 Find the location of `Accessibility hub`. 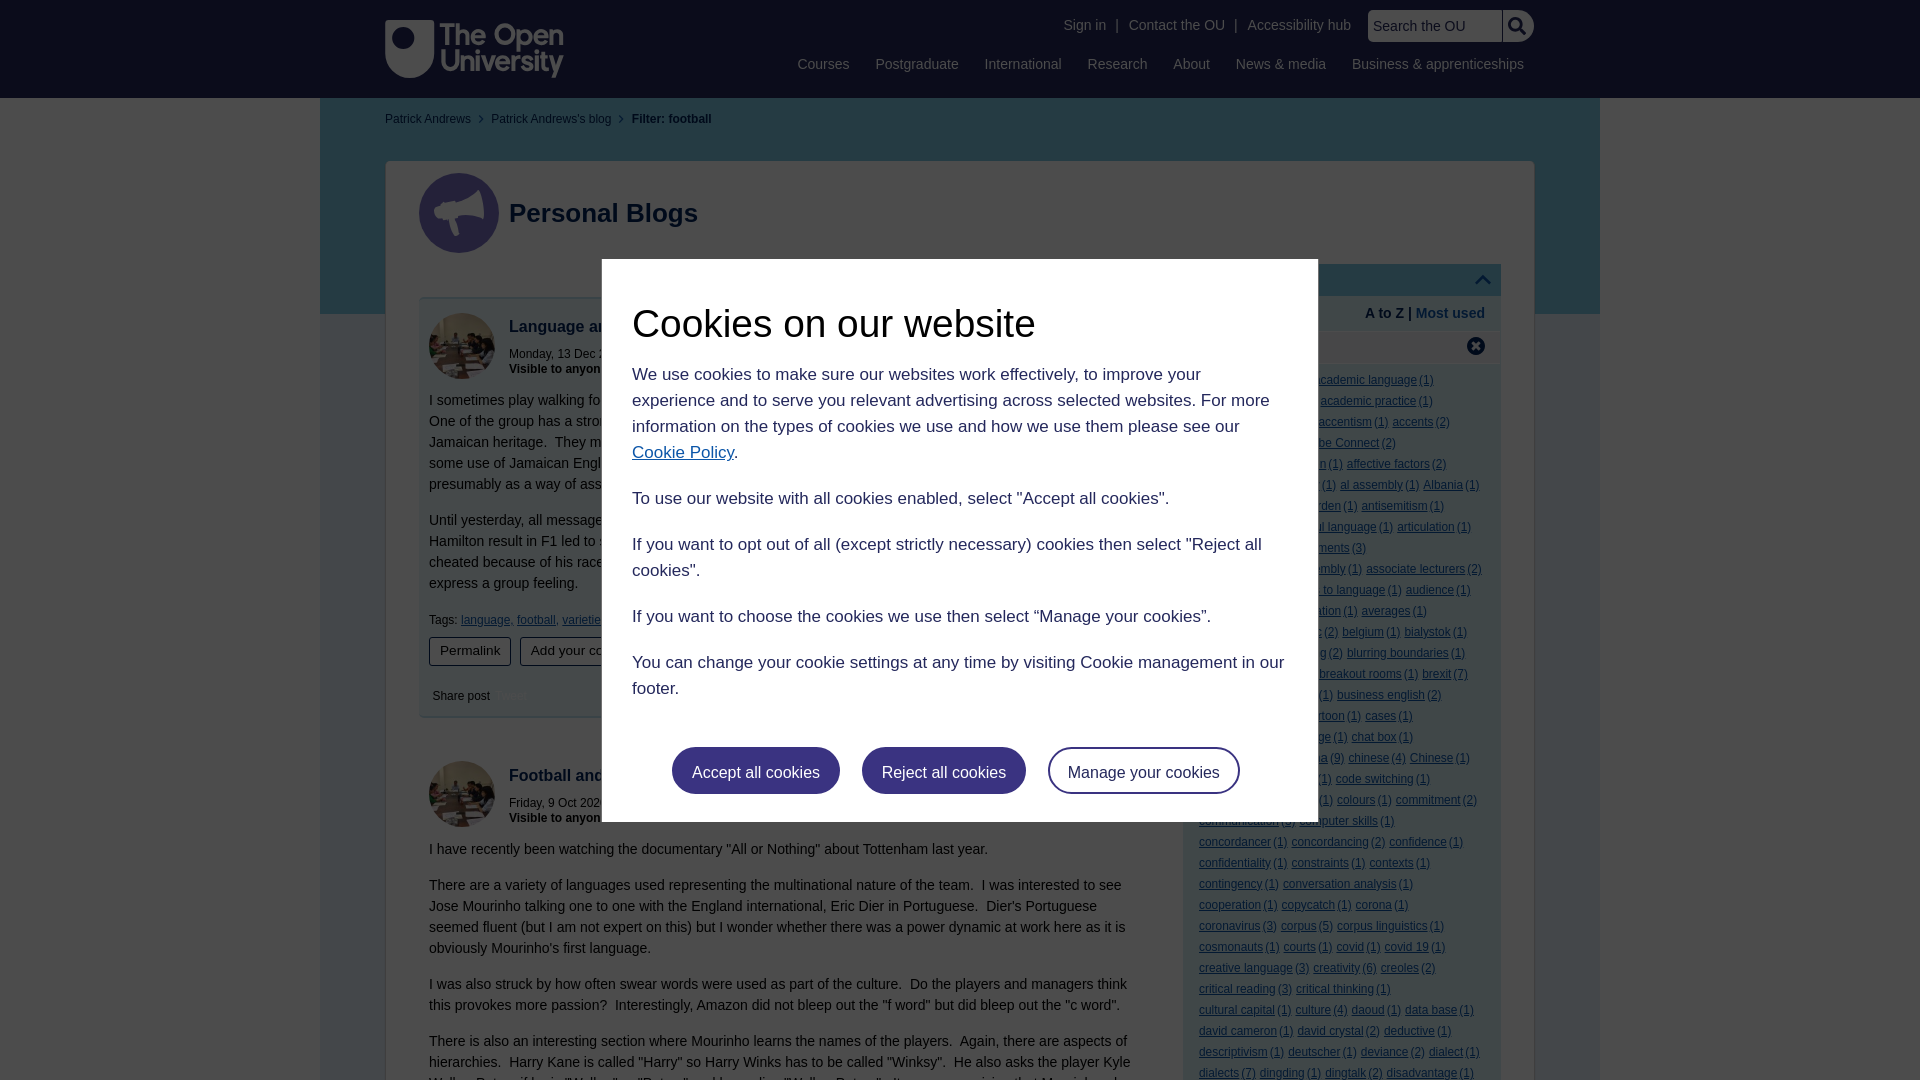

Accessibility hub is located at coordinates (1300, 25).